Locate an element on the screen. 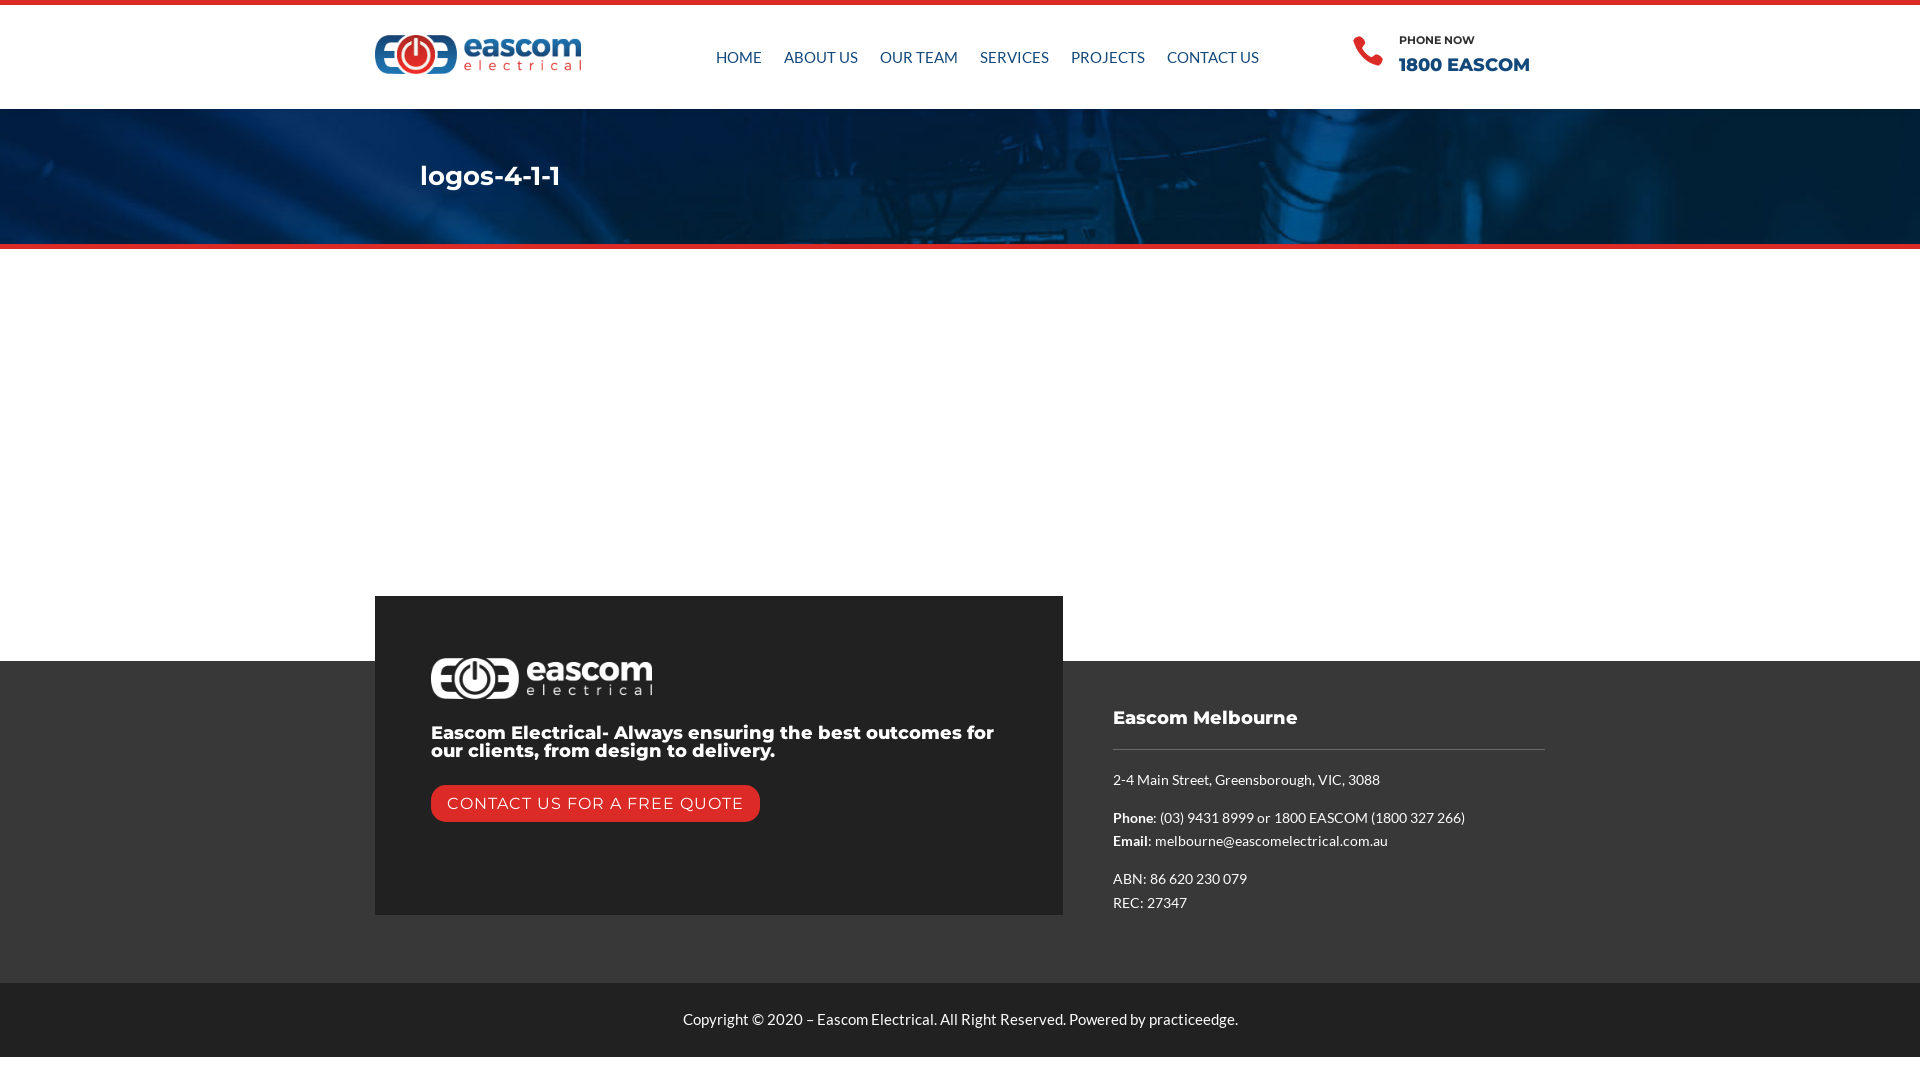 Image resolution: width=1920 pixels, height=1080 pixels. OUR TEAM is located at coordinates (919, 61).